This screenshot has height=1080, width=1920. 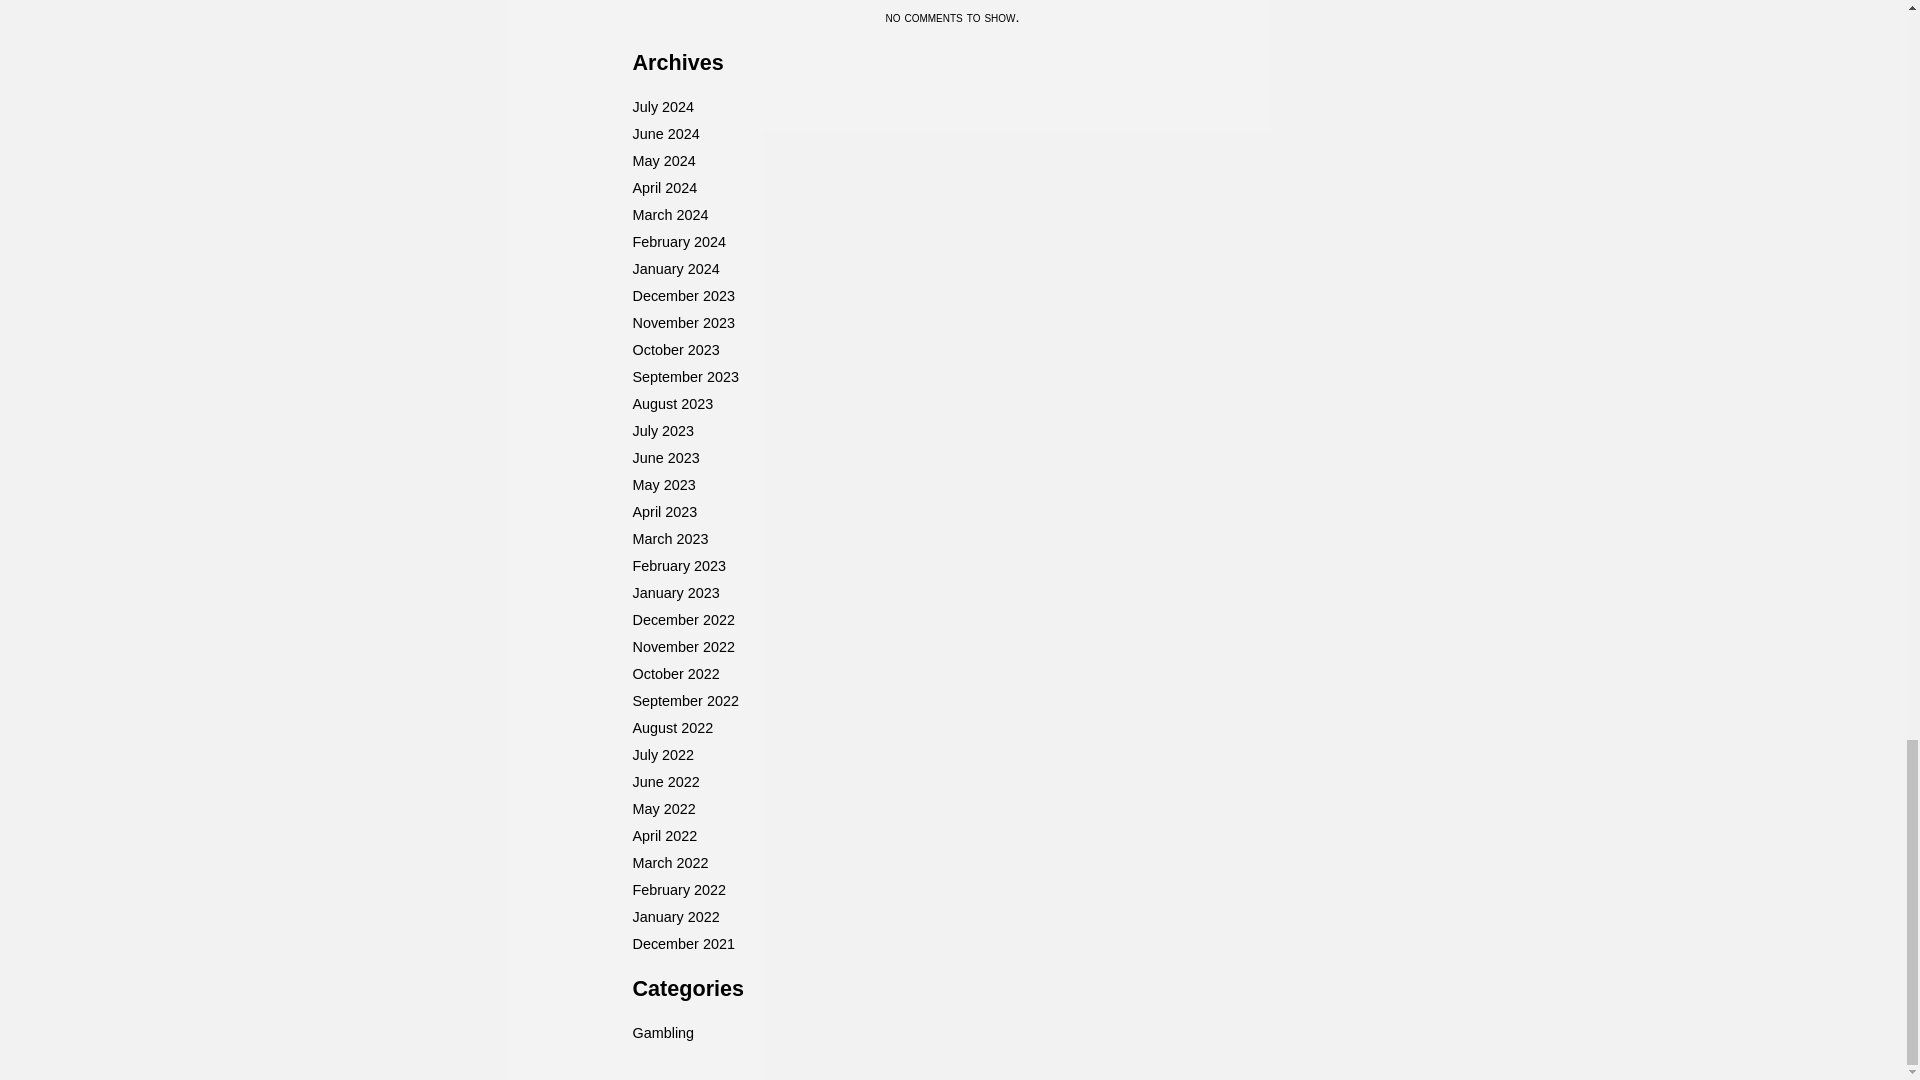 I want to click on September 2022, so click(x=684, y=700).